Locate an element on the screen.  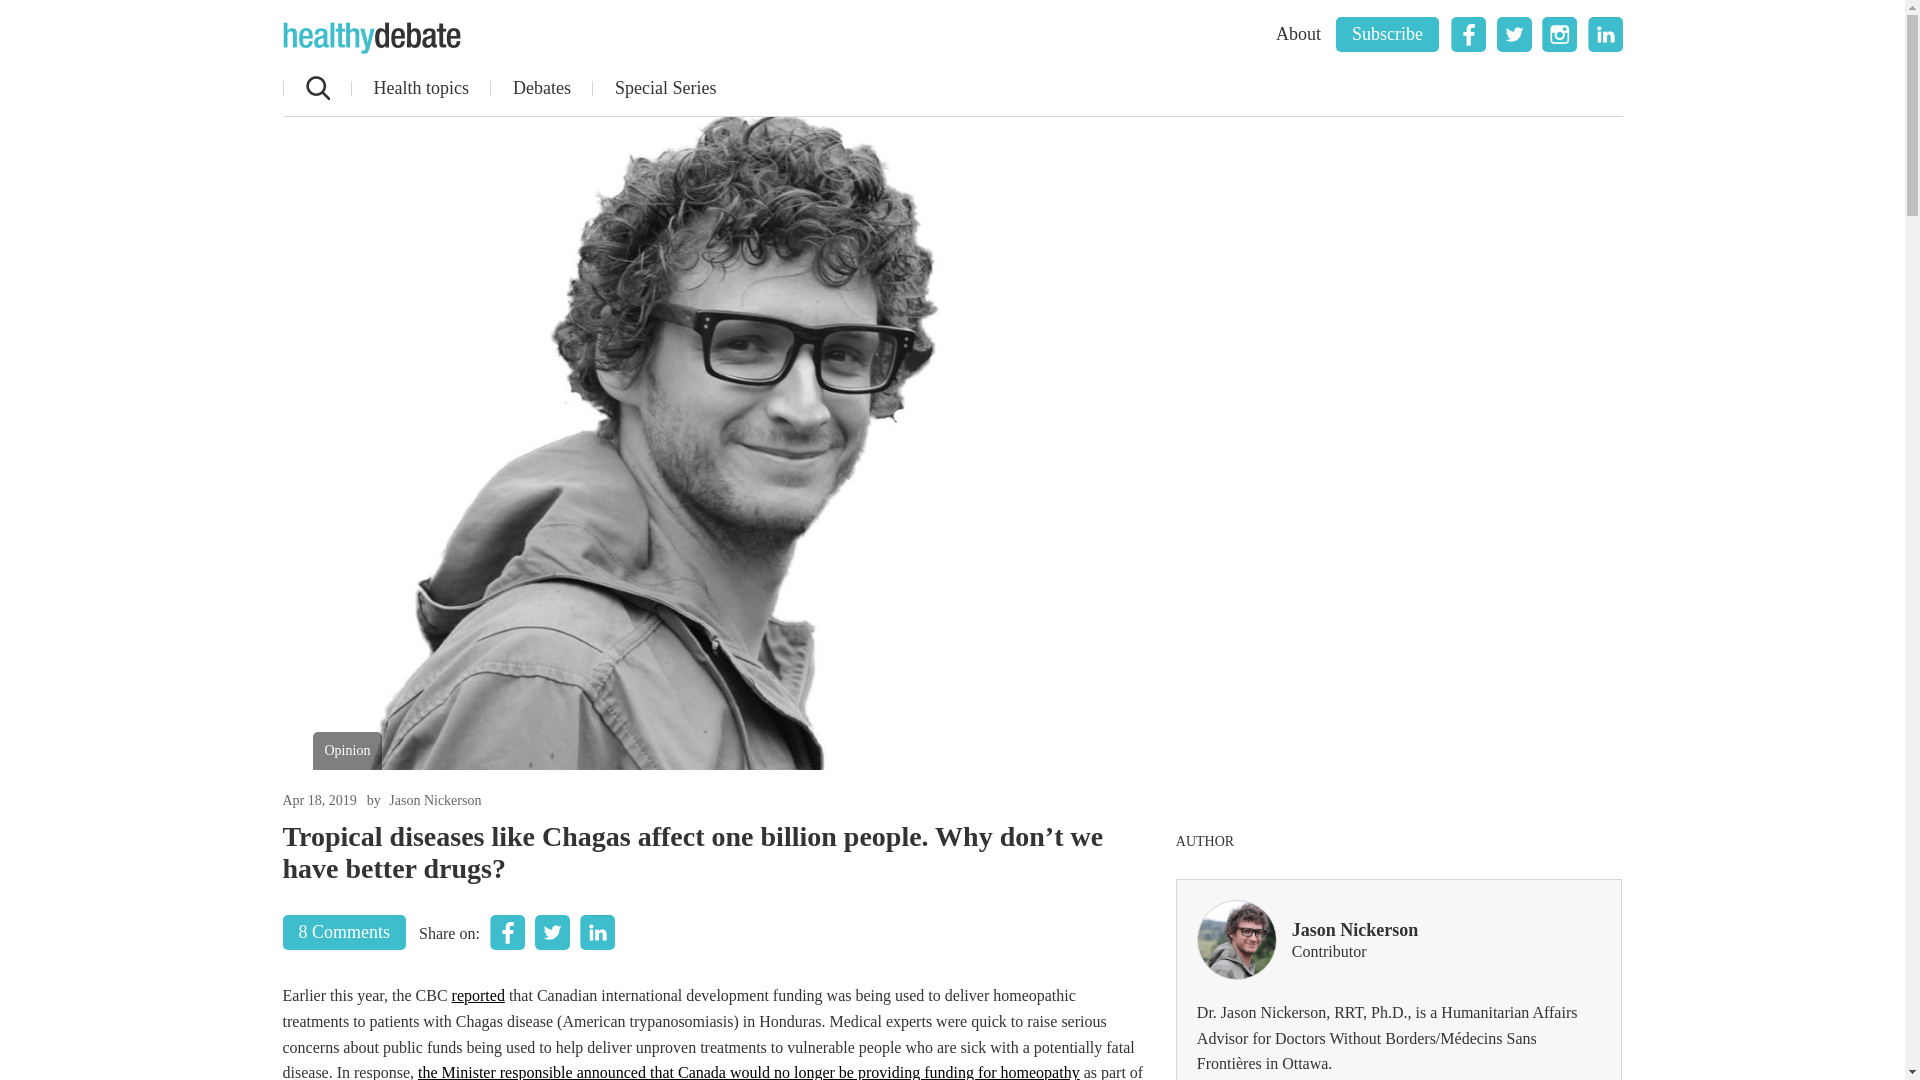
Health topics is located at coordinates (420, 88).